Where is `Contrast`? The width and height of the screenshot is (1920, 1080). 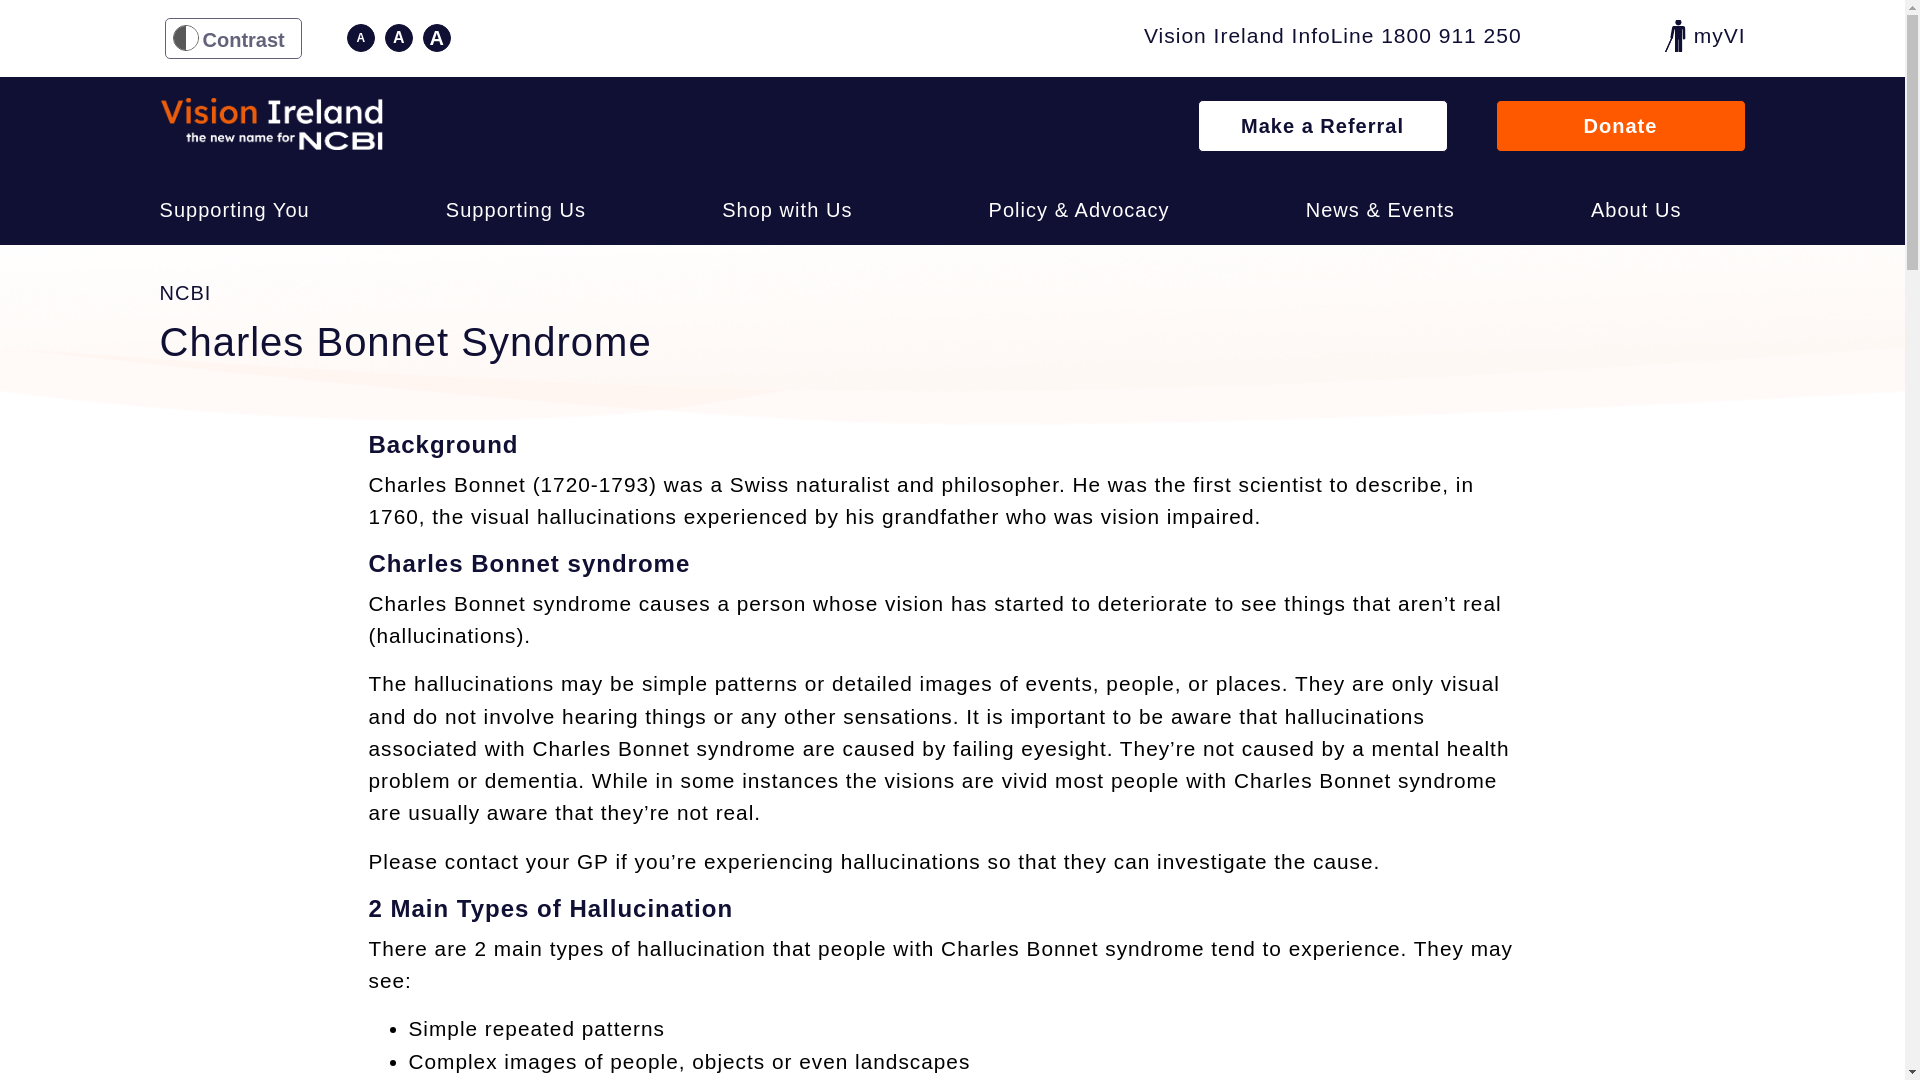 Contrast is located at coordinates (232, 38).